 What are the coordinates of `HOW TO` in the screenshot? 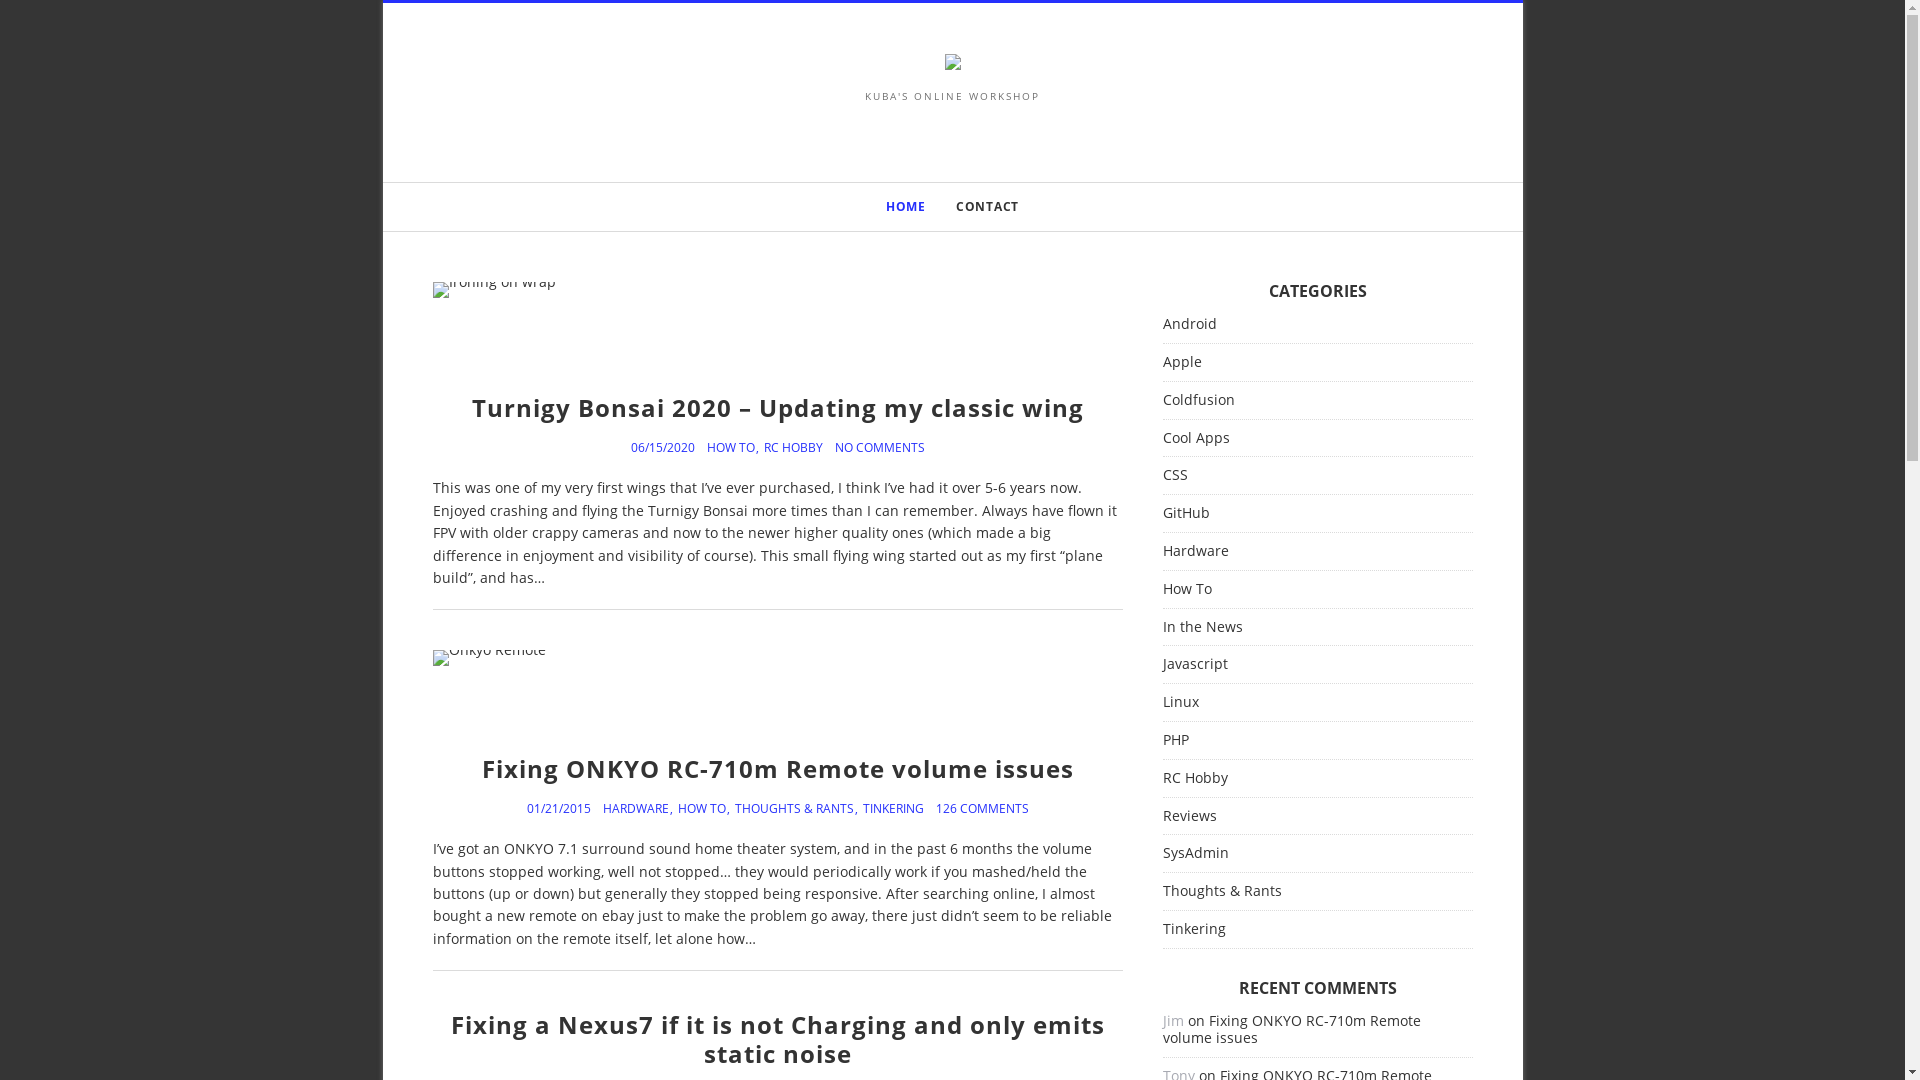 It's located at (734, 448).